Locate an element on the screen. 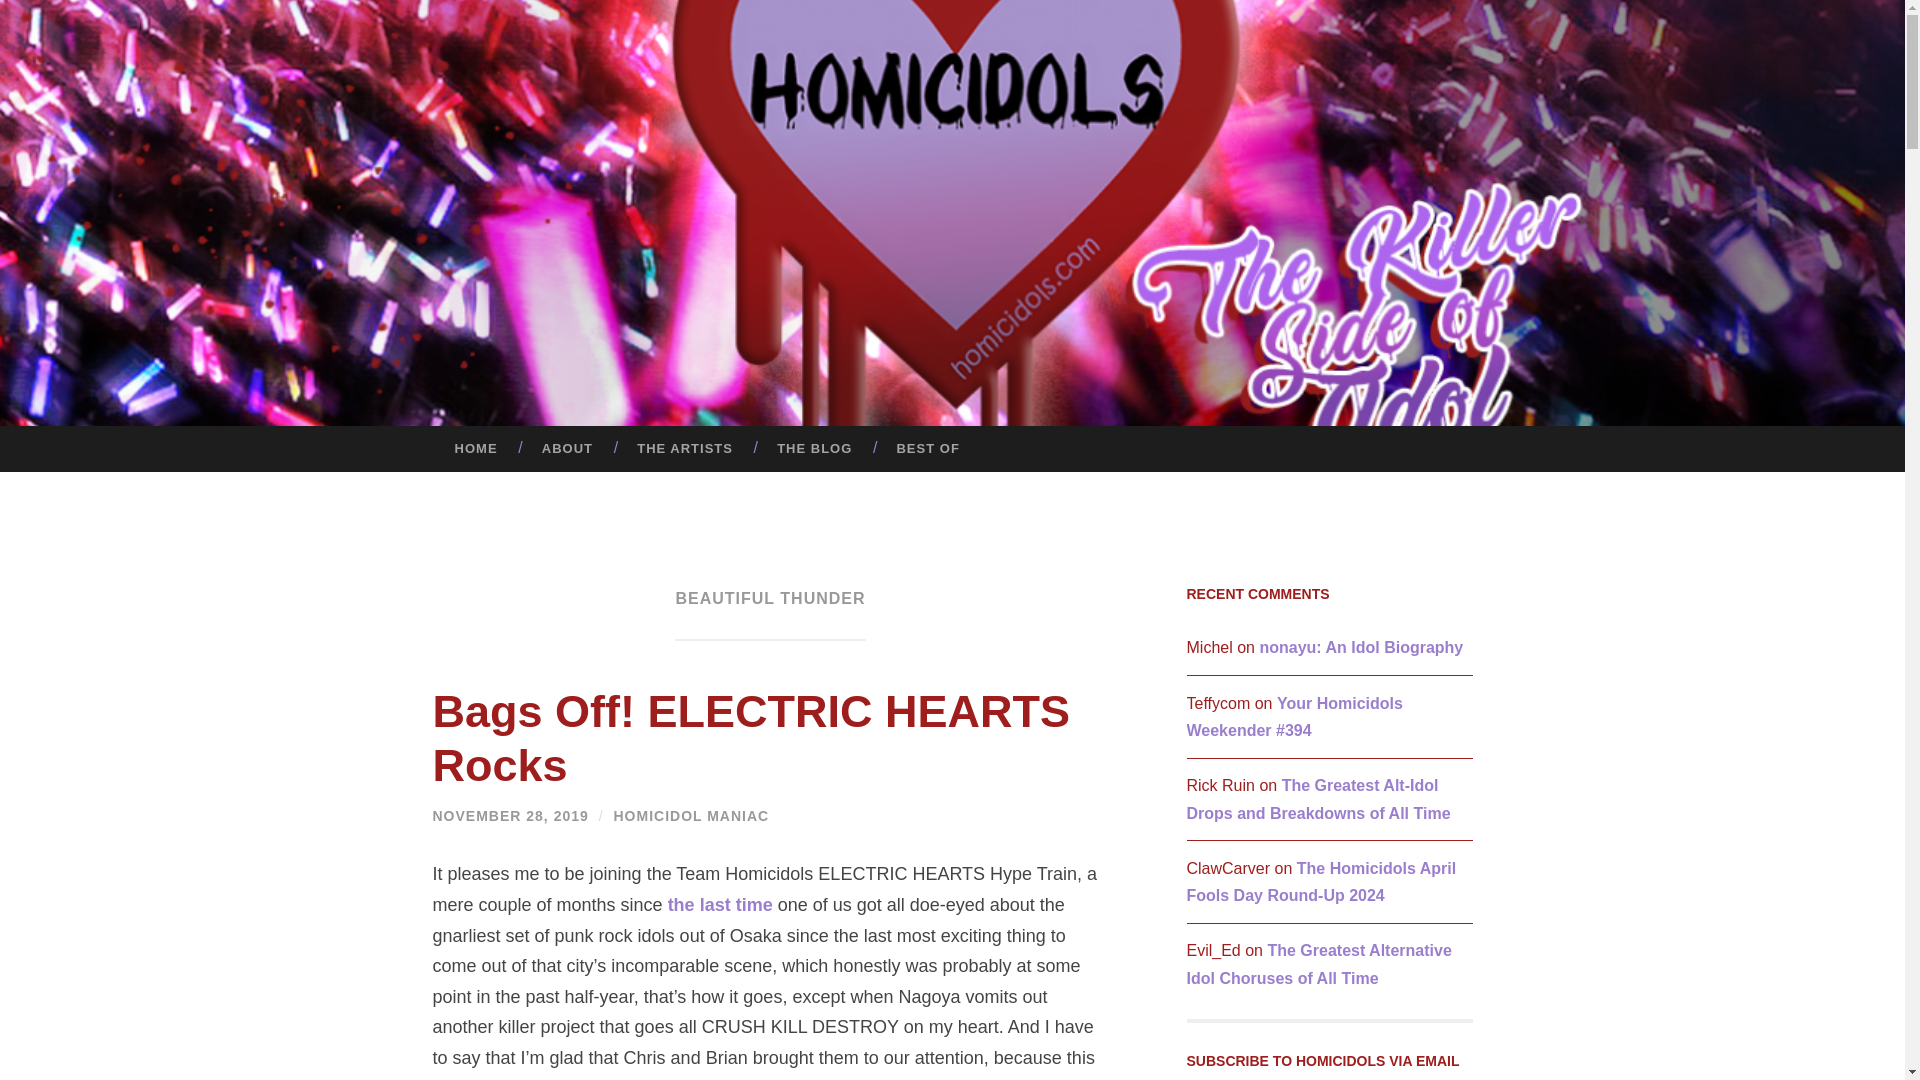  the last time is located at coordinates (720, 904).